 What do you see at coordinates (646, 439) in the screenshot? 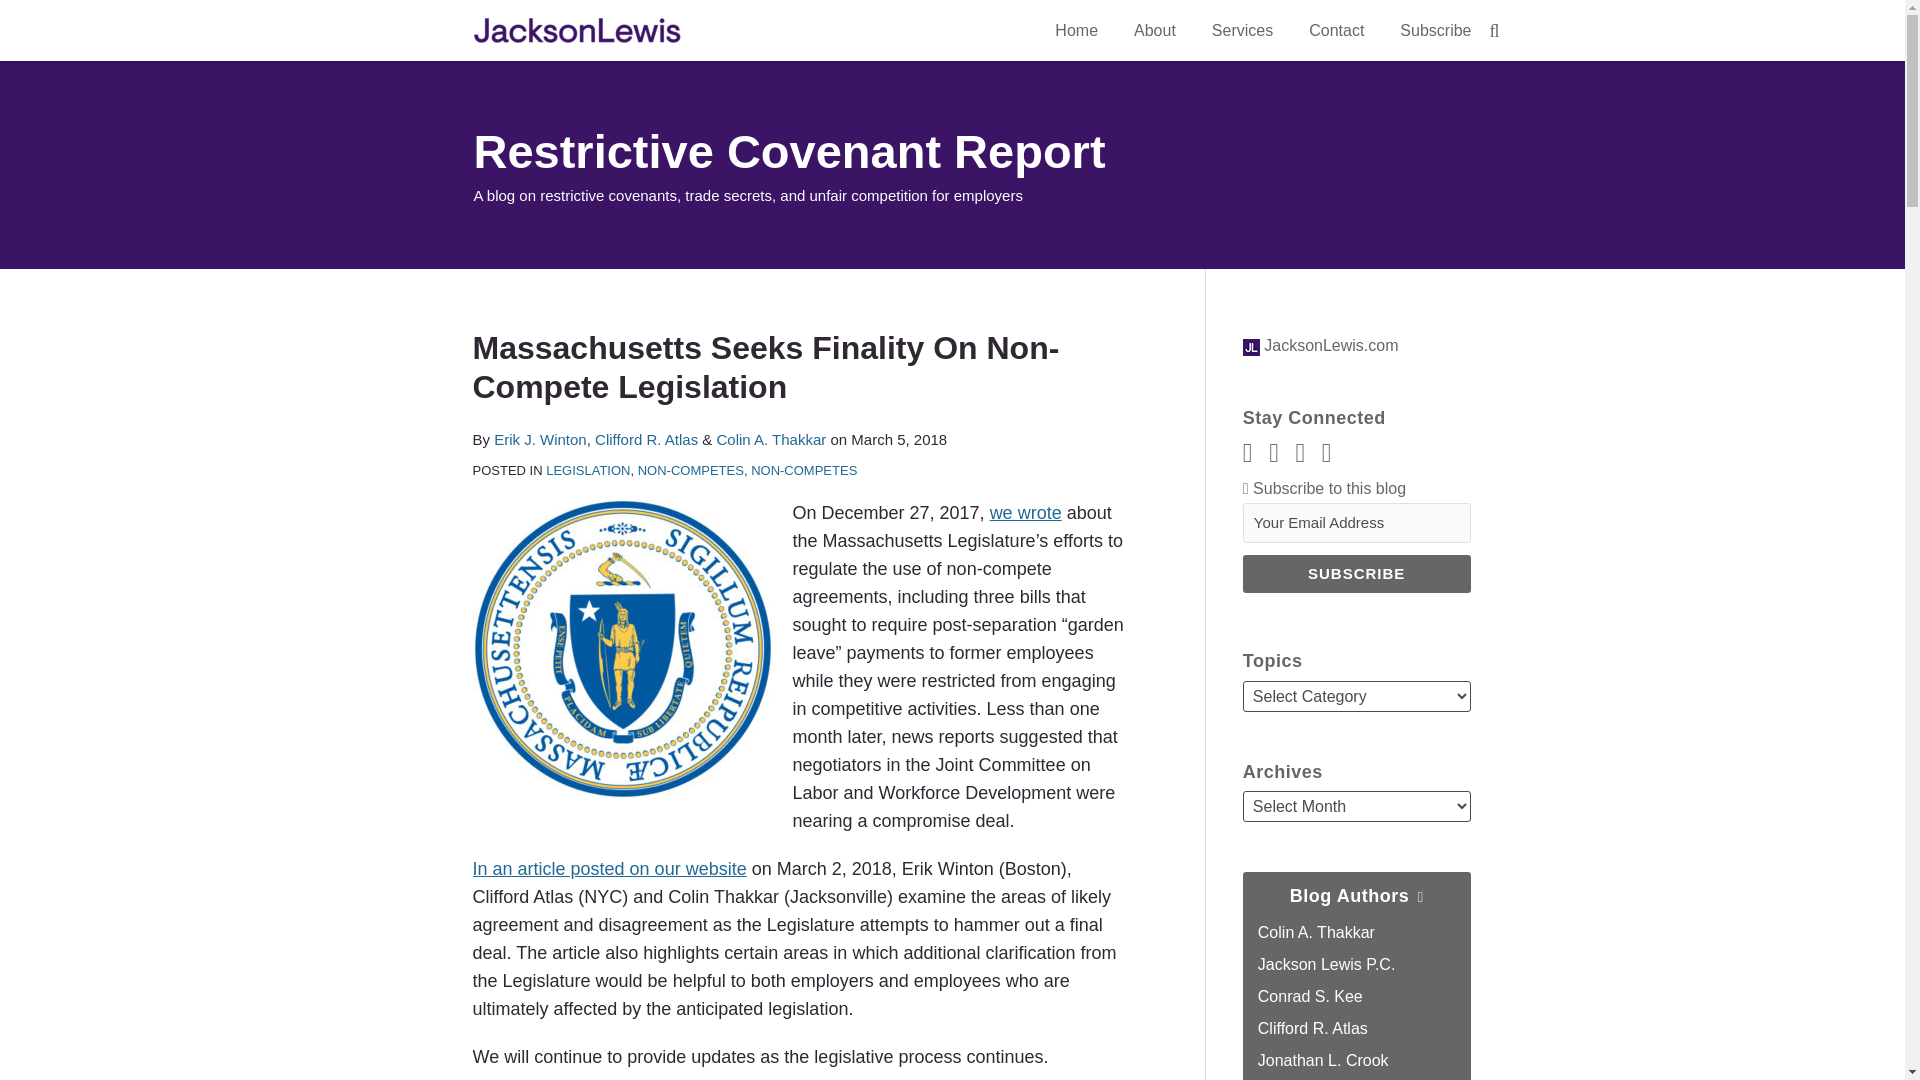
I see `Clifford R. Atlas` at bounding box center [646, 439].